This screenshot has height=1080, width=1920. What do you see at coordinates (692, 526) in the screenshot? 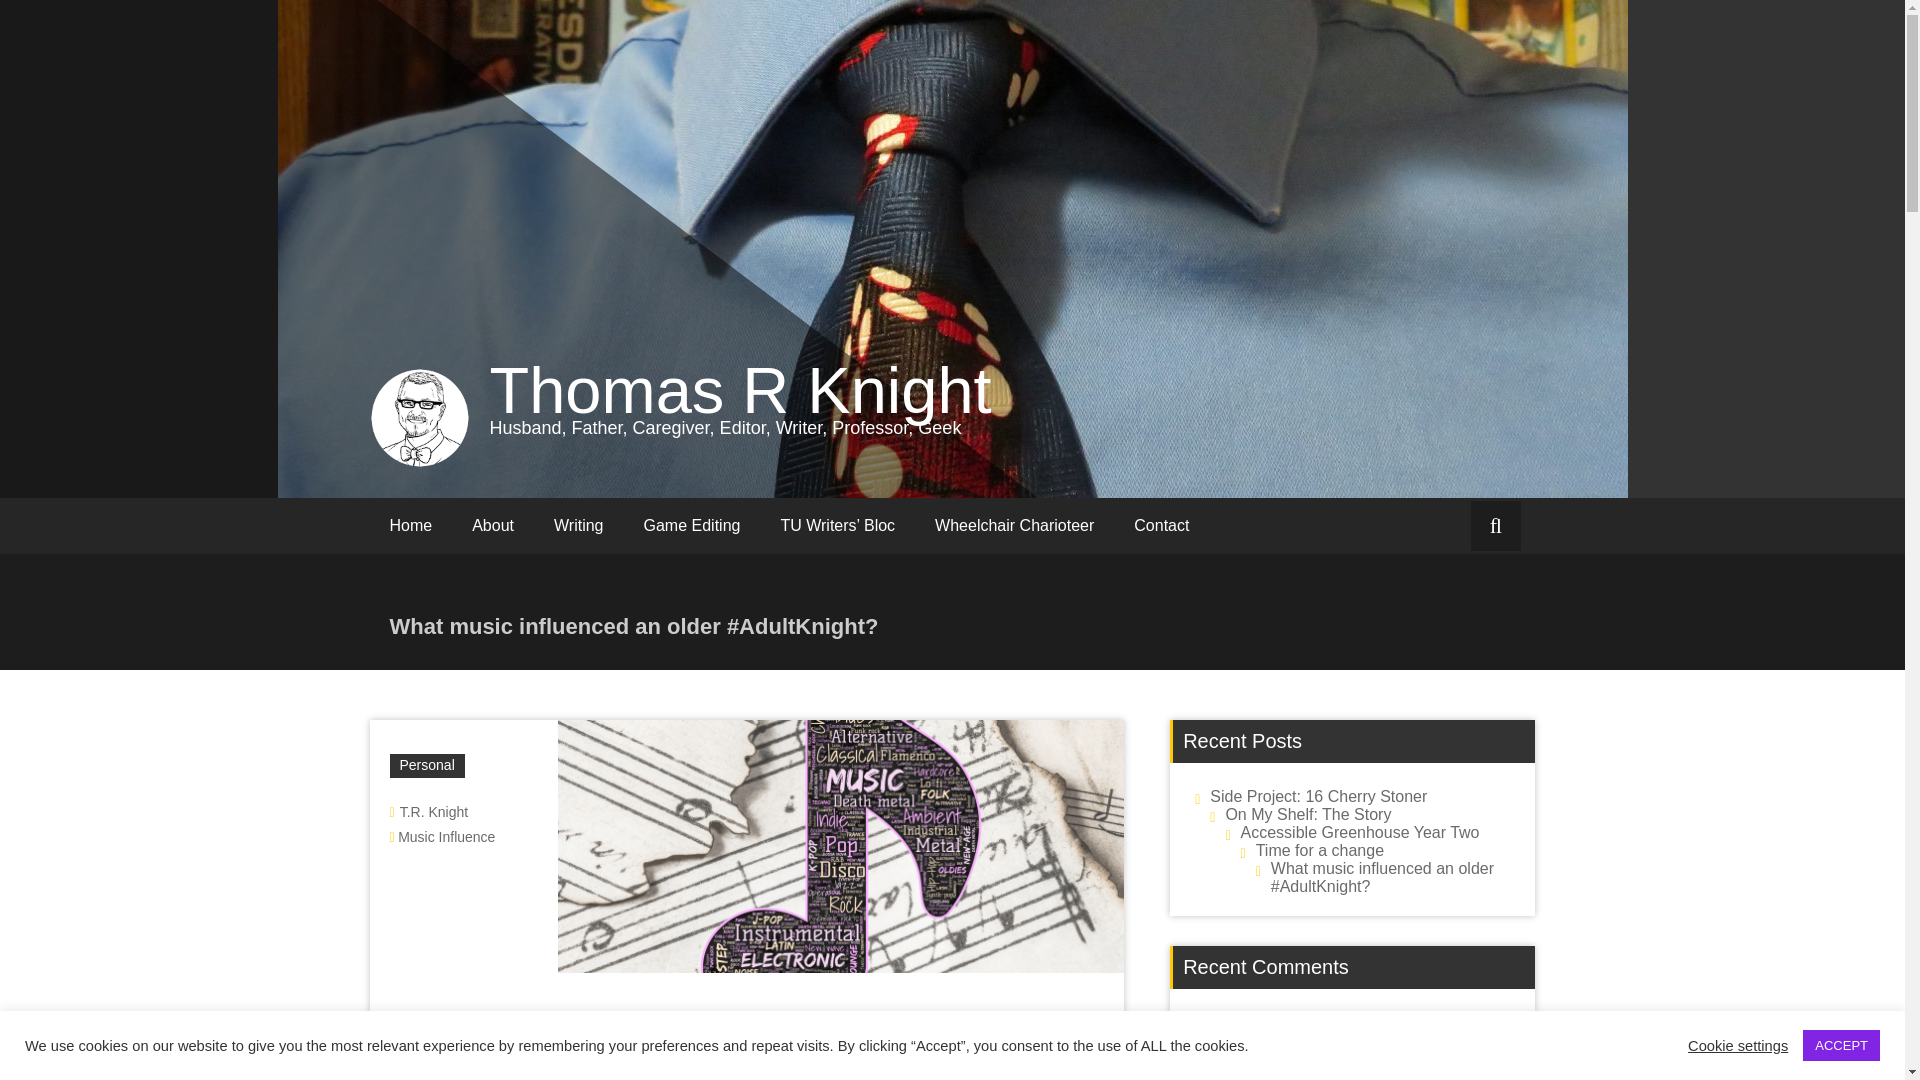
I see `Game Editing` at bounding box center [692, 526].